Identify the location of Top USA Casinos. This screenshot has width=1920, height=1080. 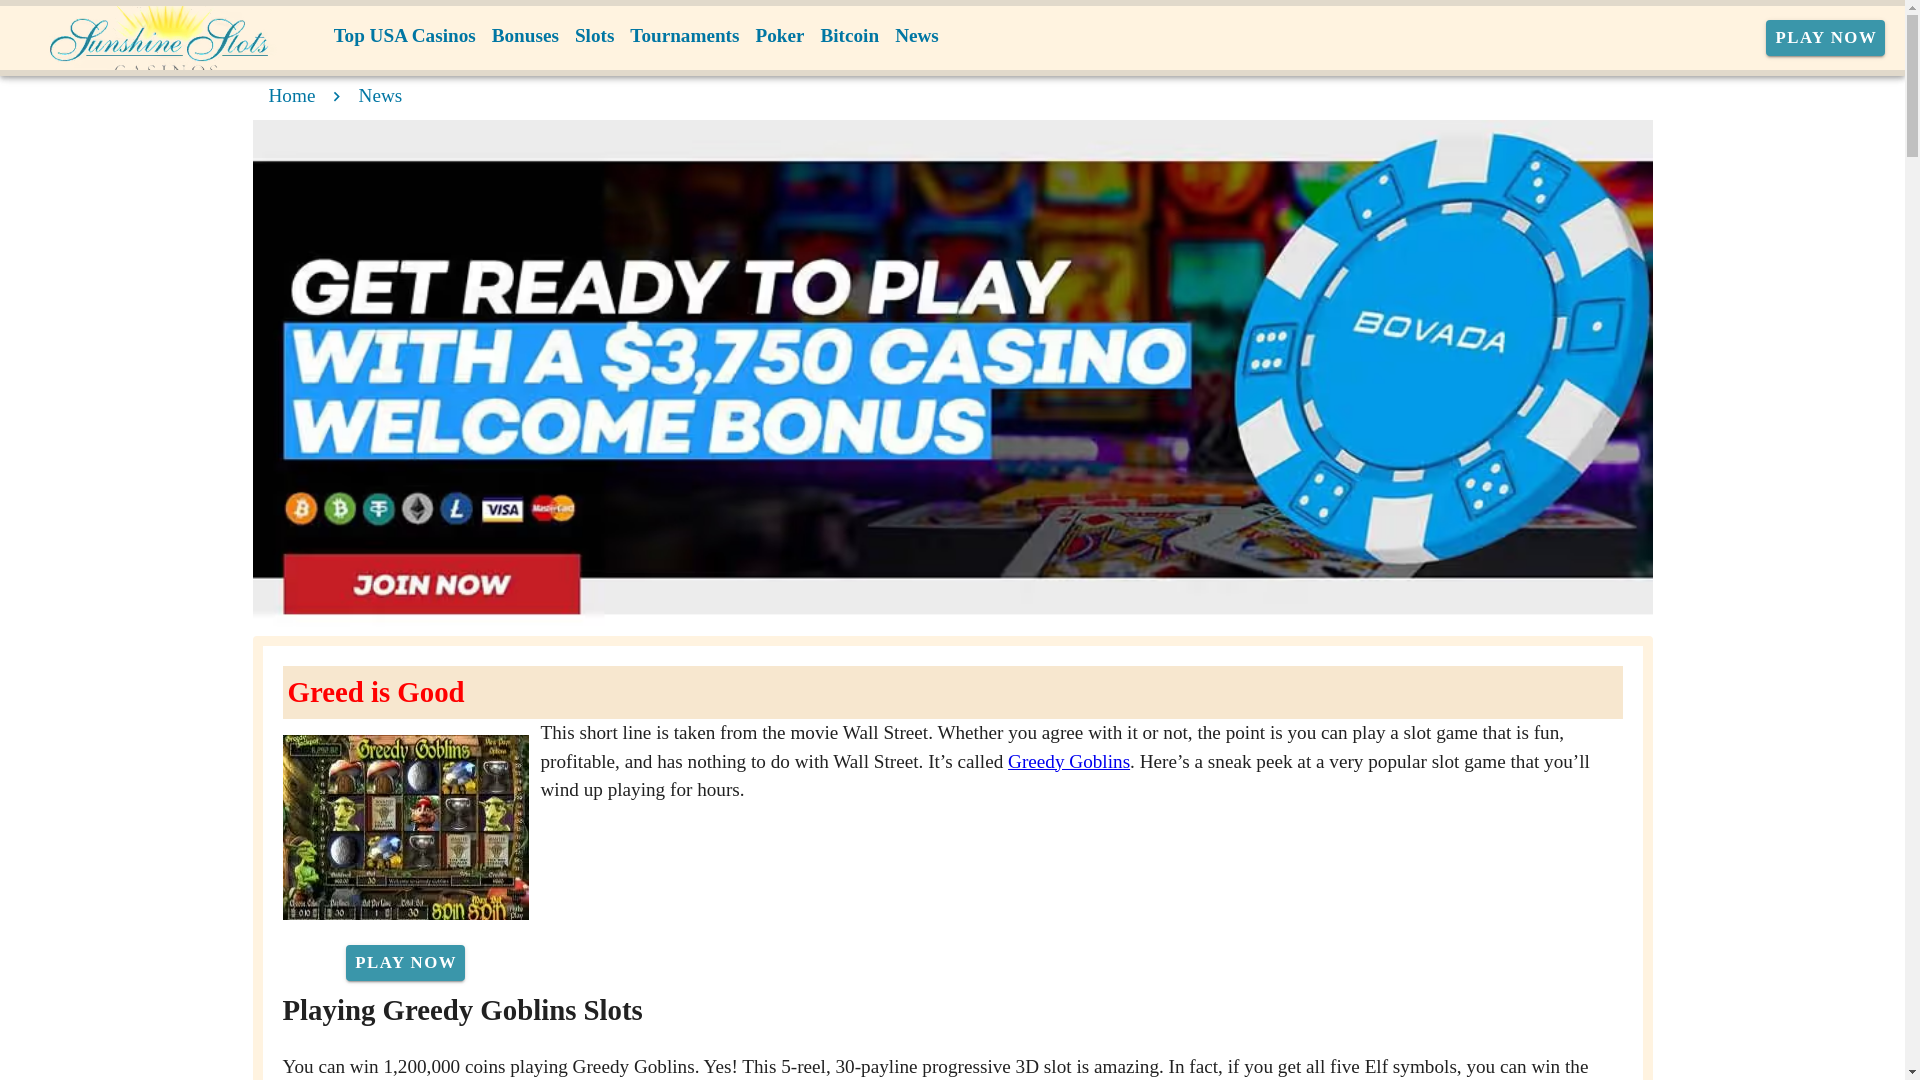
(404, 36).